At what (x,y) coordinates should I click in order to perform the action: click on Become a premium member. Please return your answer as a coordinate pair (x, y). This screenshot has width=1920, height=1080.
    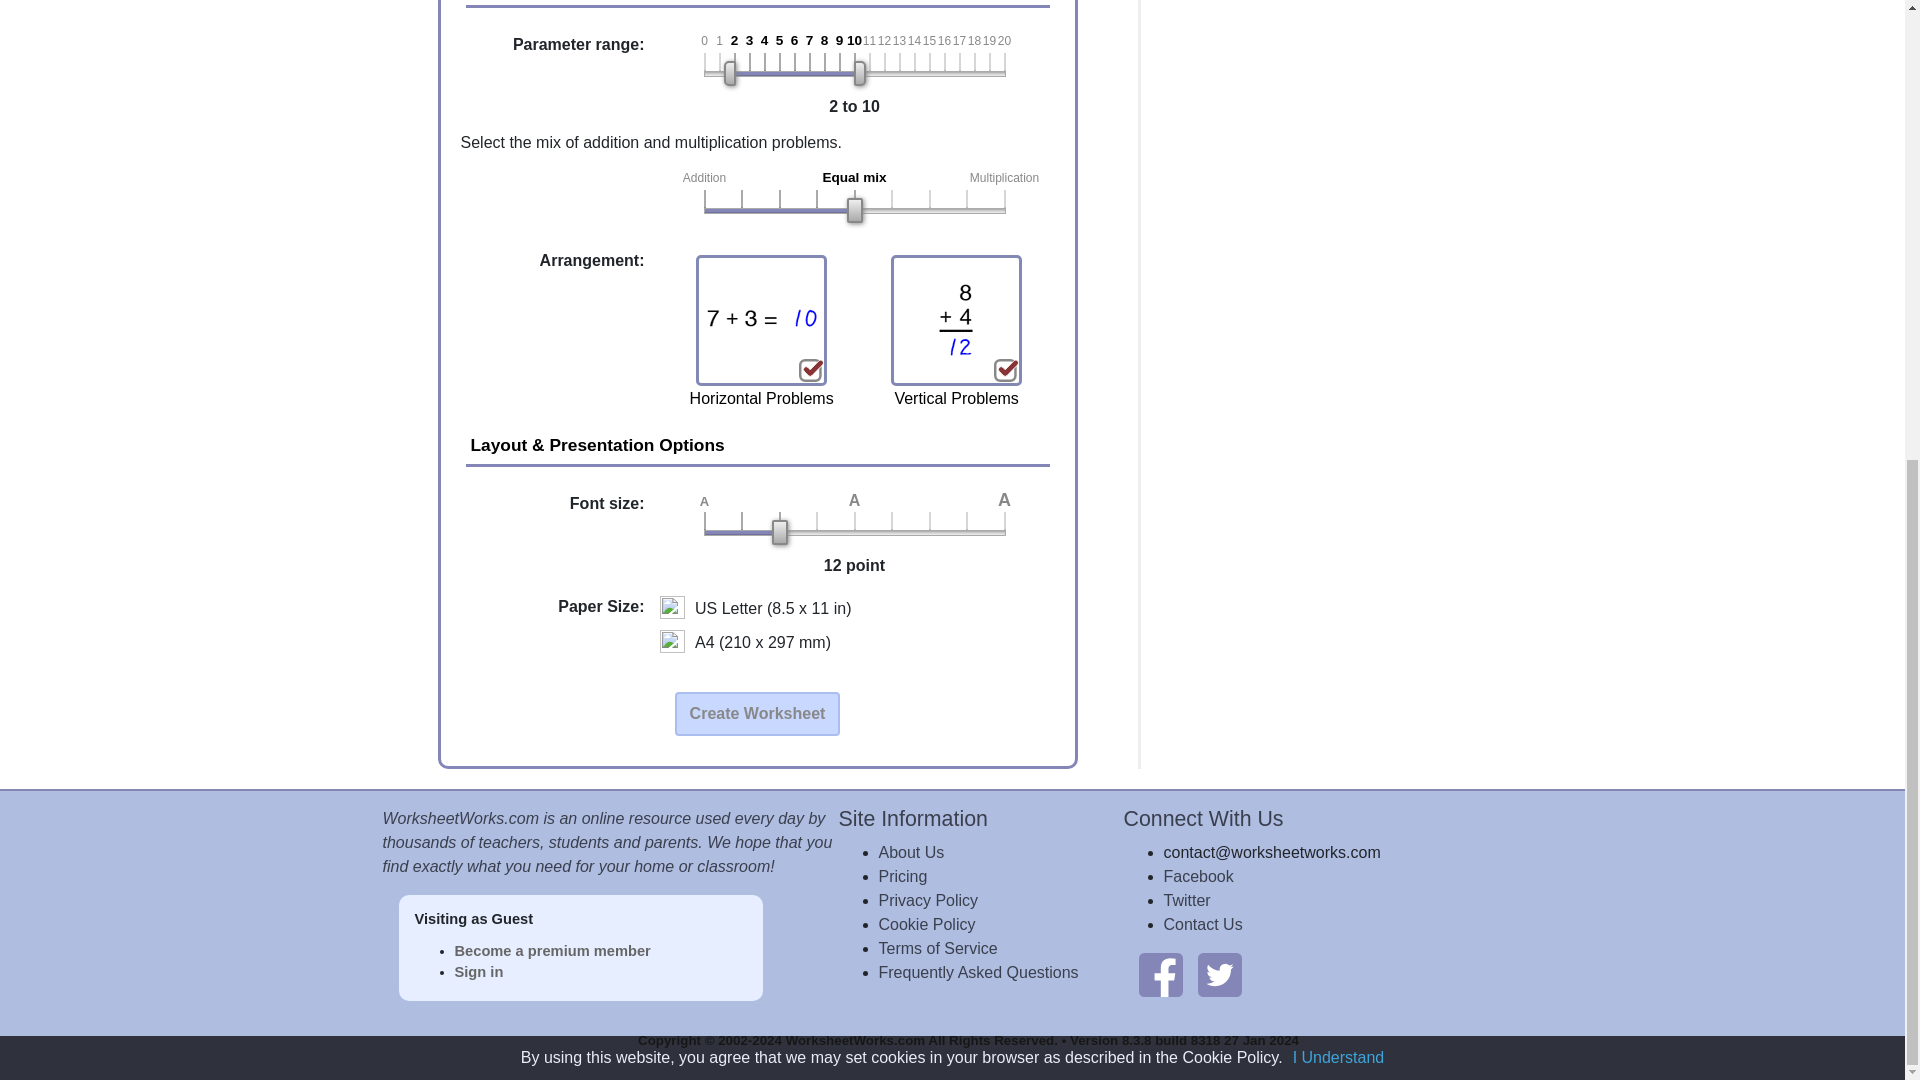
    Looking at the image, I should click on (552, 950).